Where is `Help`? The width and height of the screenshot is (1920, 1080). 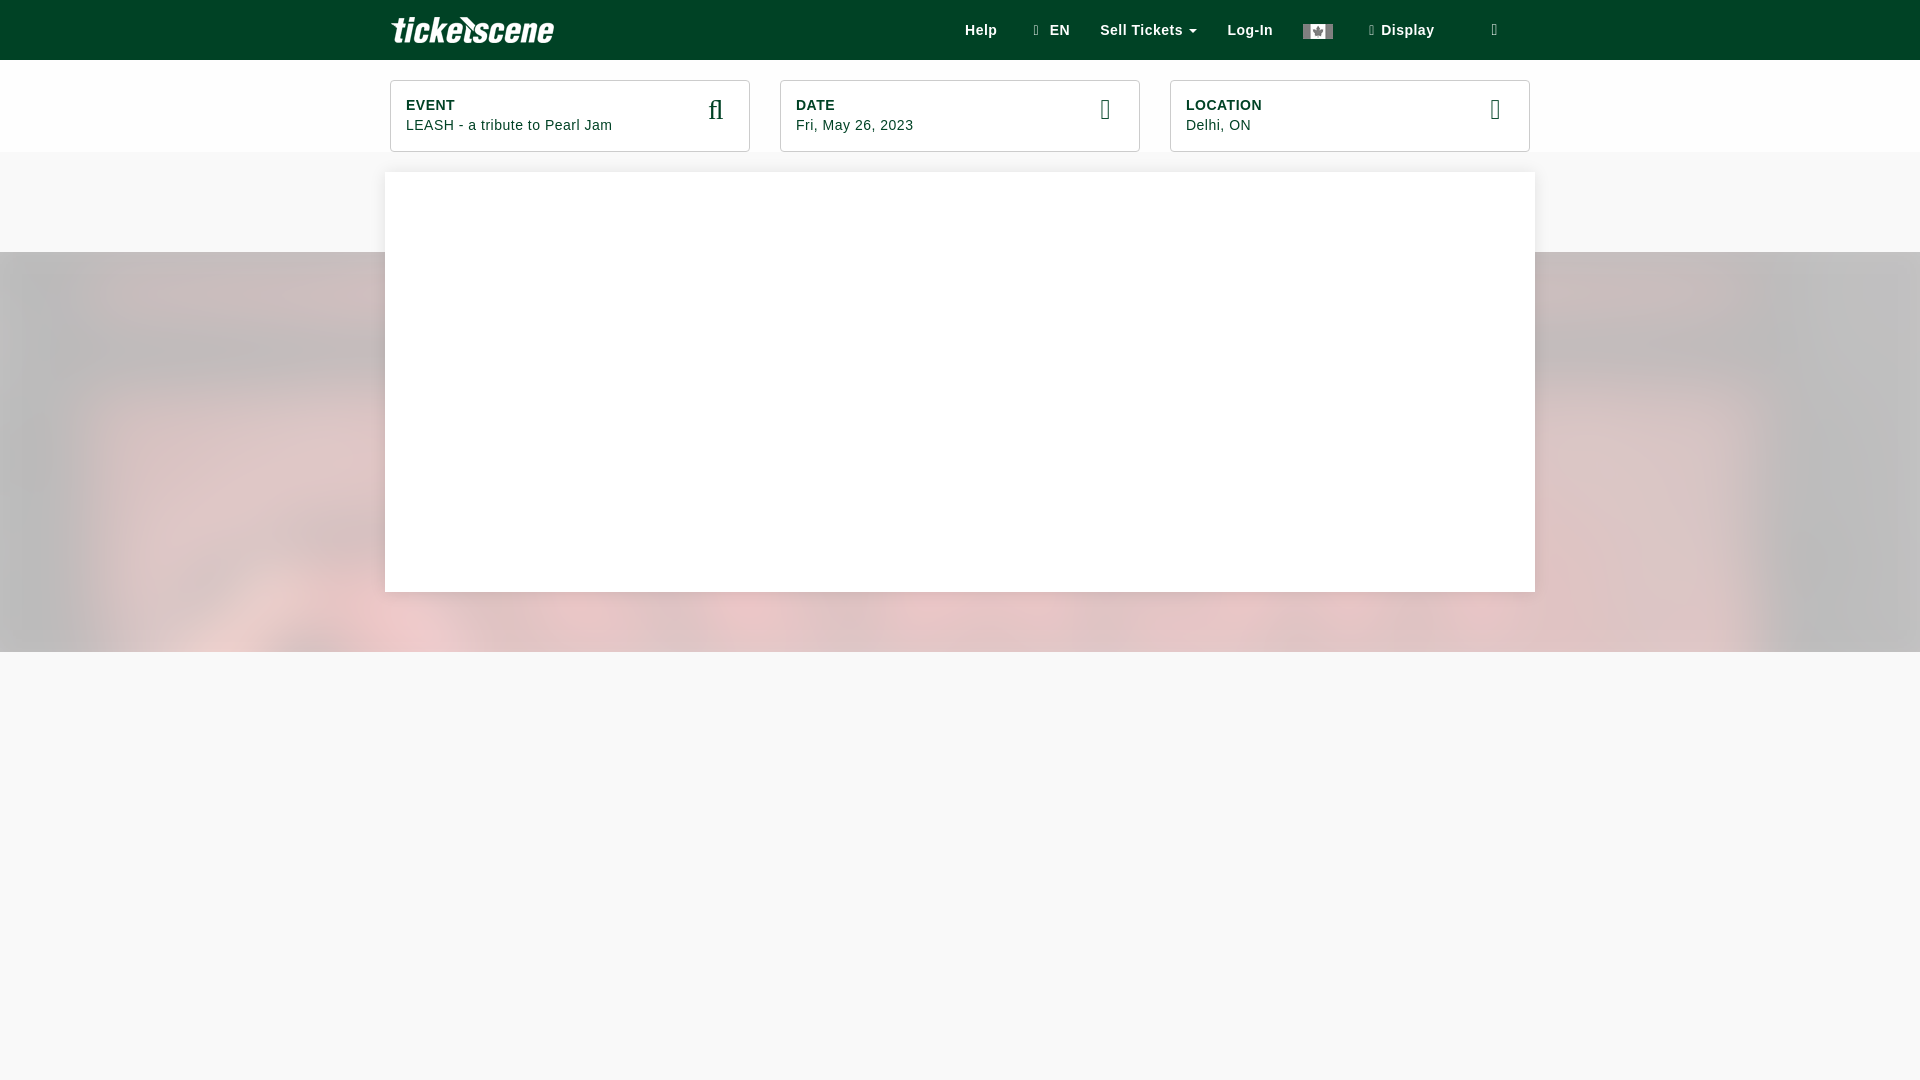
Help is located at coordinates (570, 116).